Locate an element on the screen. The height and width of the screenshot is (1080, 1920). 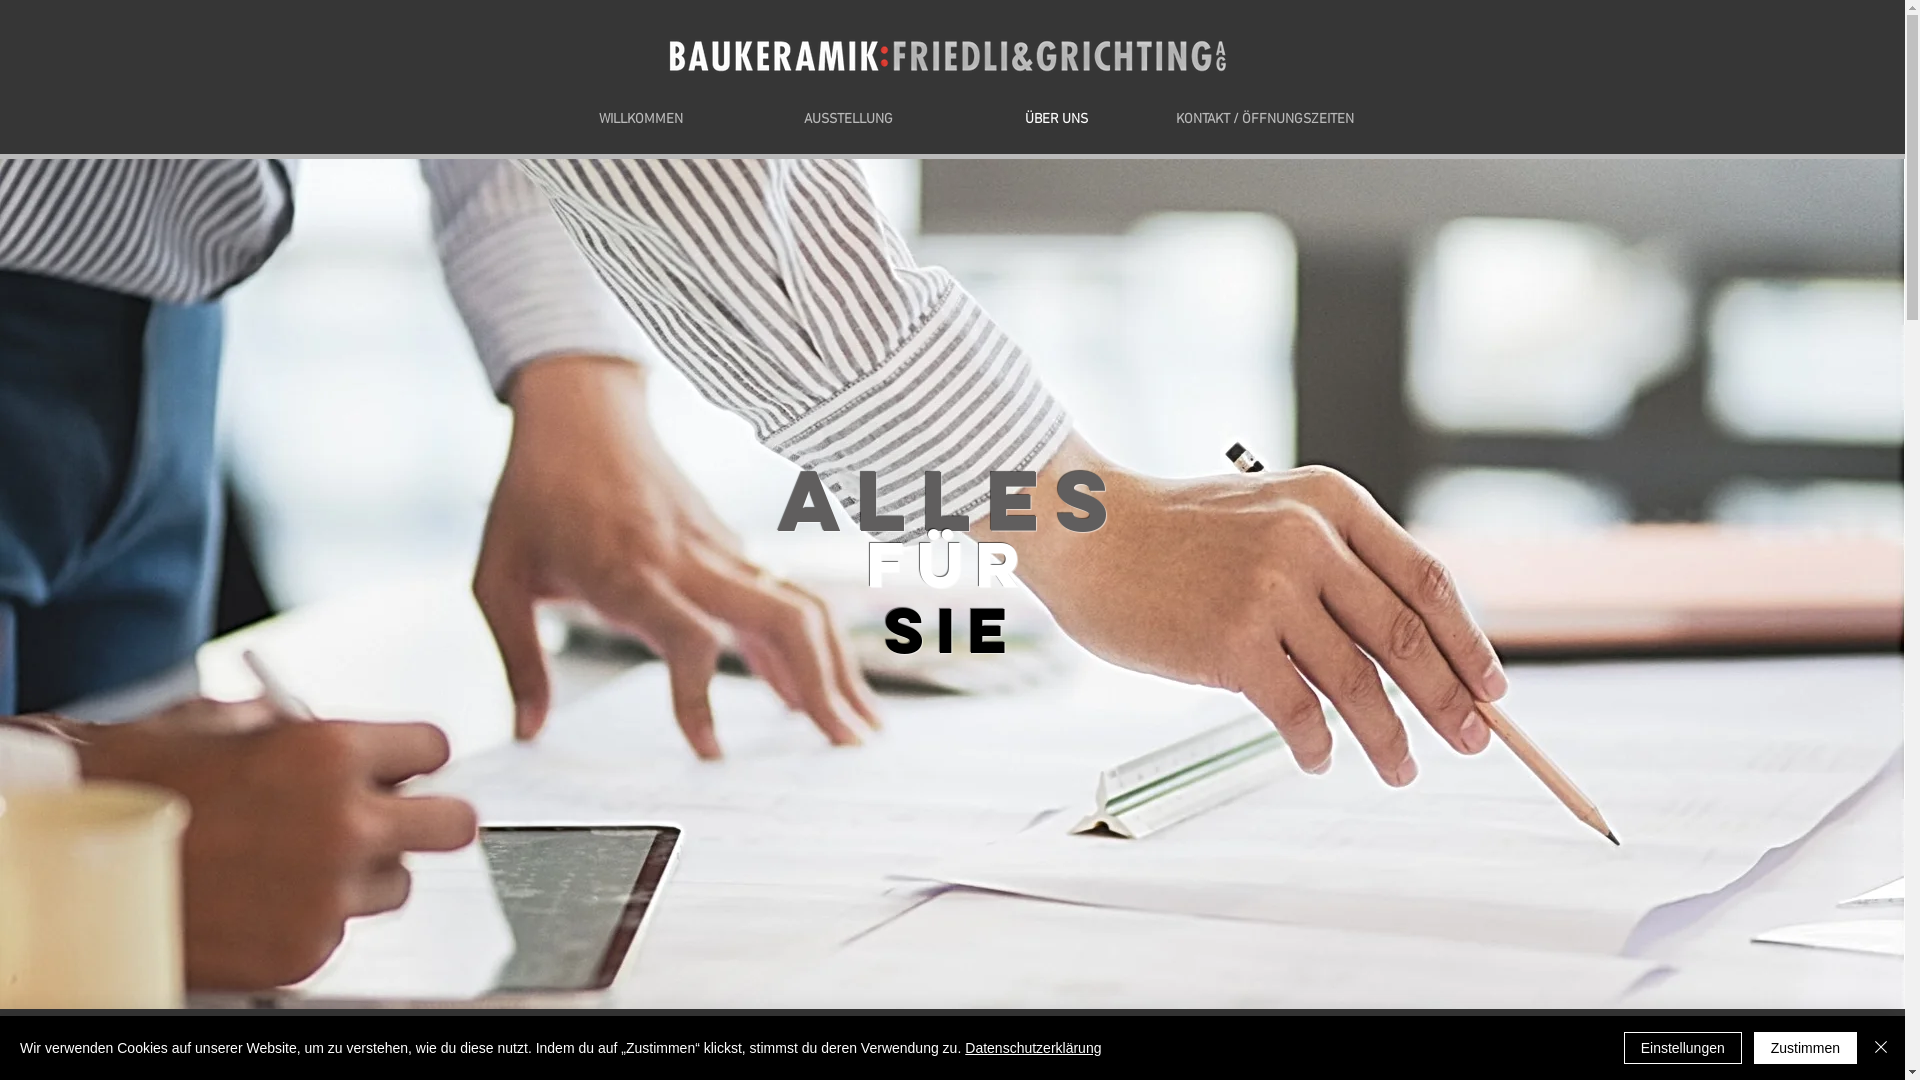
Zustimmen is located at coordinates (1806, 1048).